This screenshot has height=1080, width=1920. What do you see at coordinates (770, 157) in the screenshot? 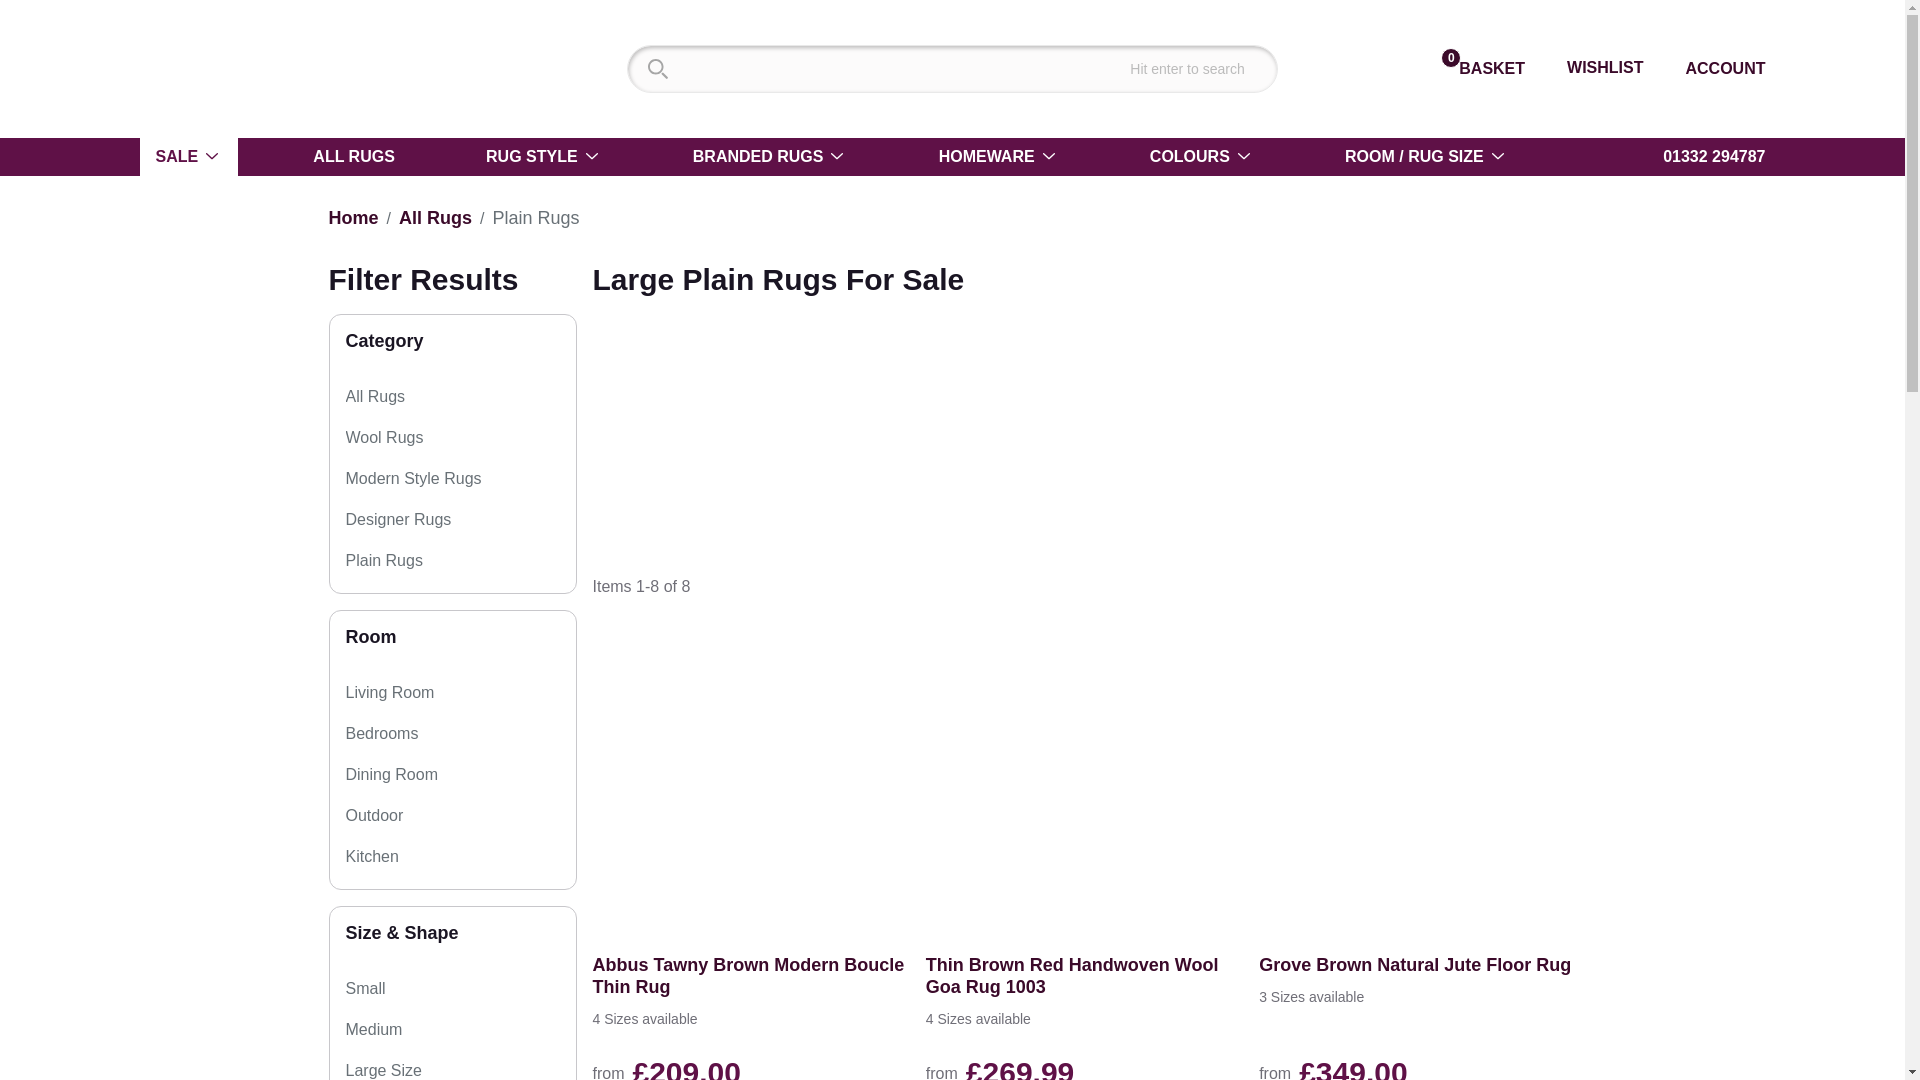
I see `BRANDED RUGS` at bounding box center [770, 157].